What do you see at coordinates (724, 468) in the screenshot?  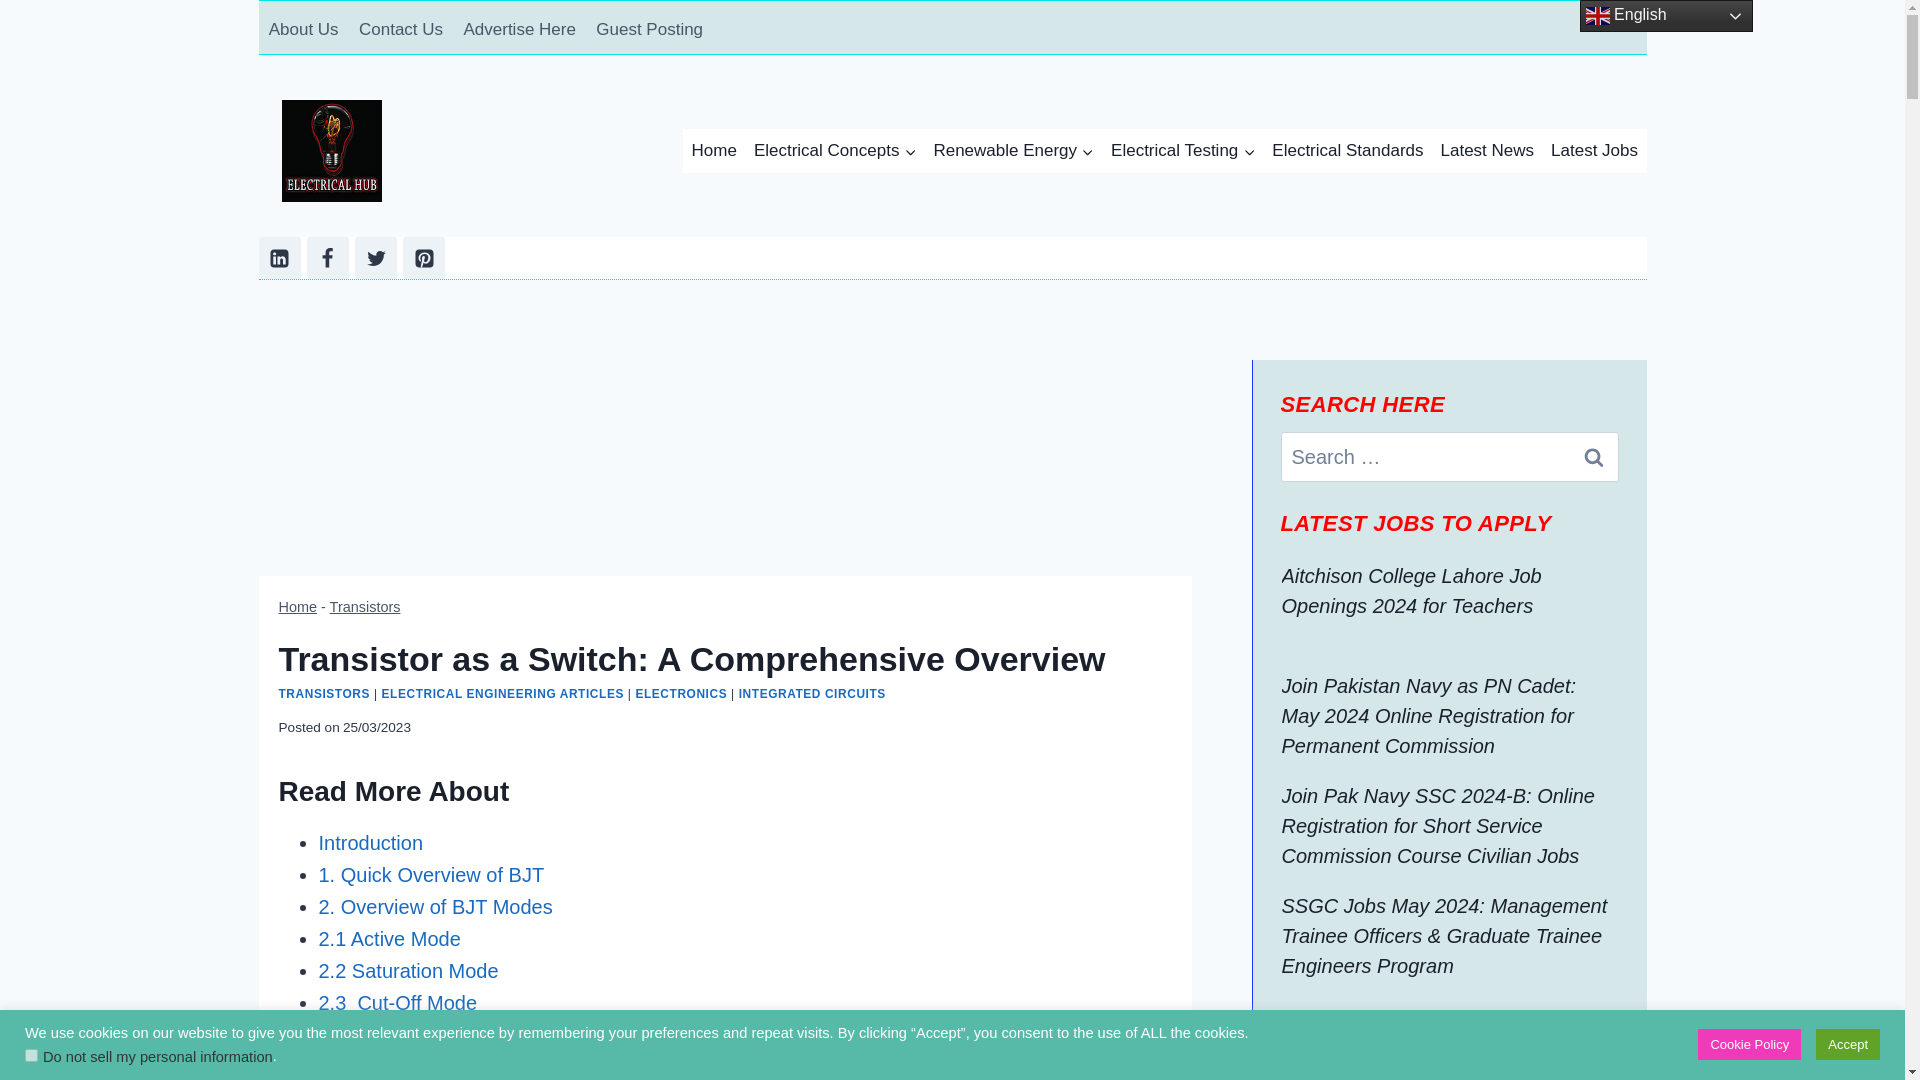 I see `Advertisement` at bounding box center [724, 468].